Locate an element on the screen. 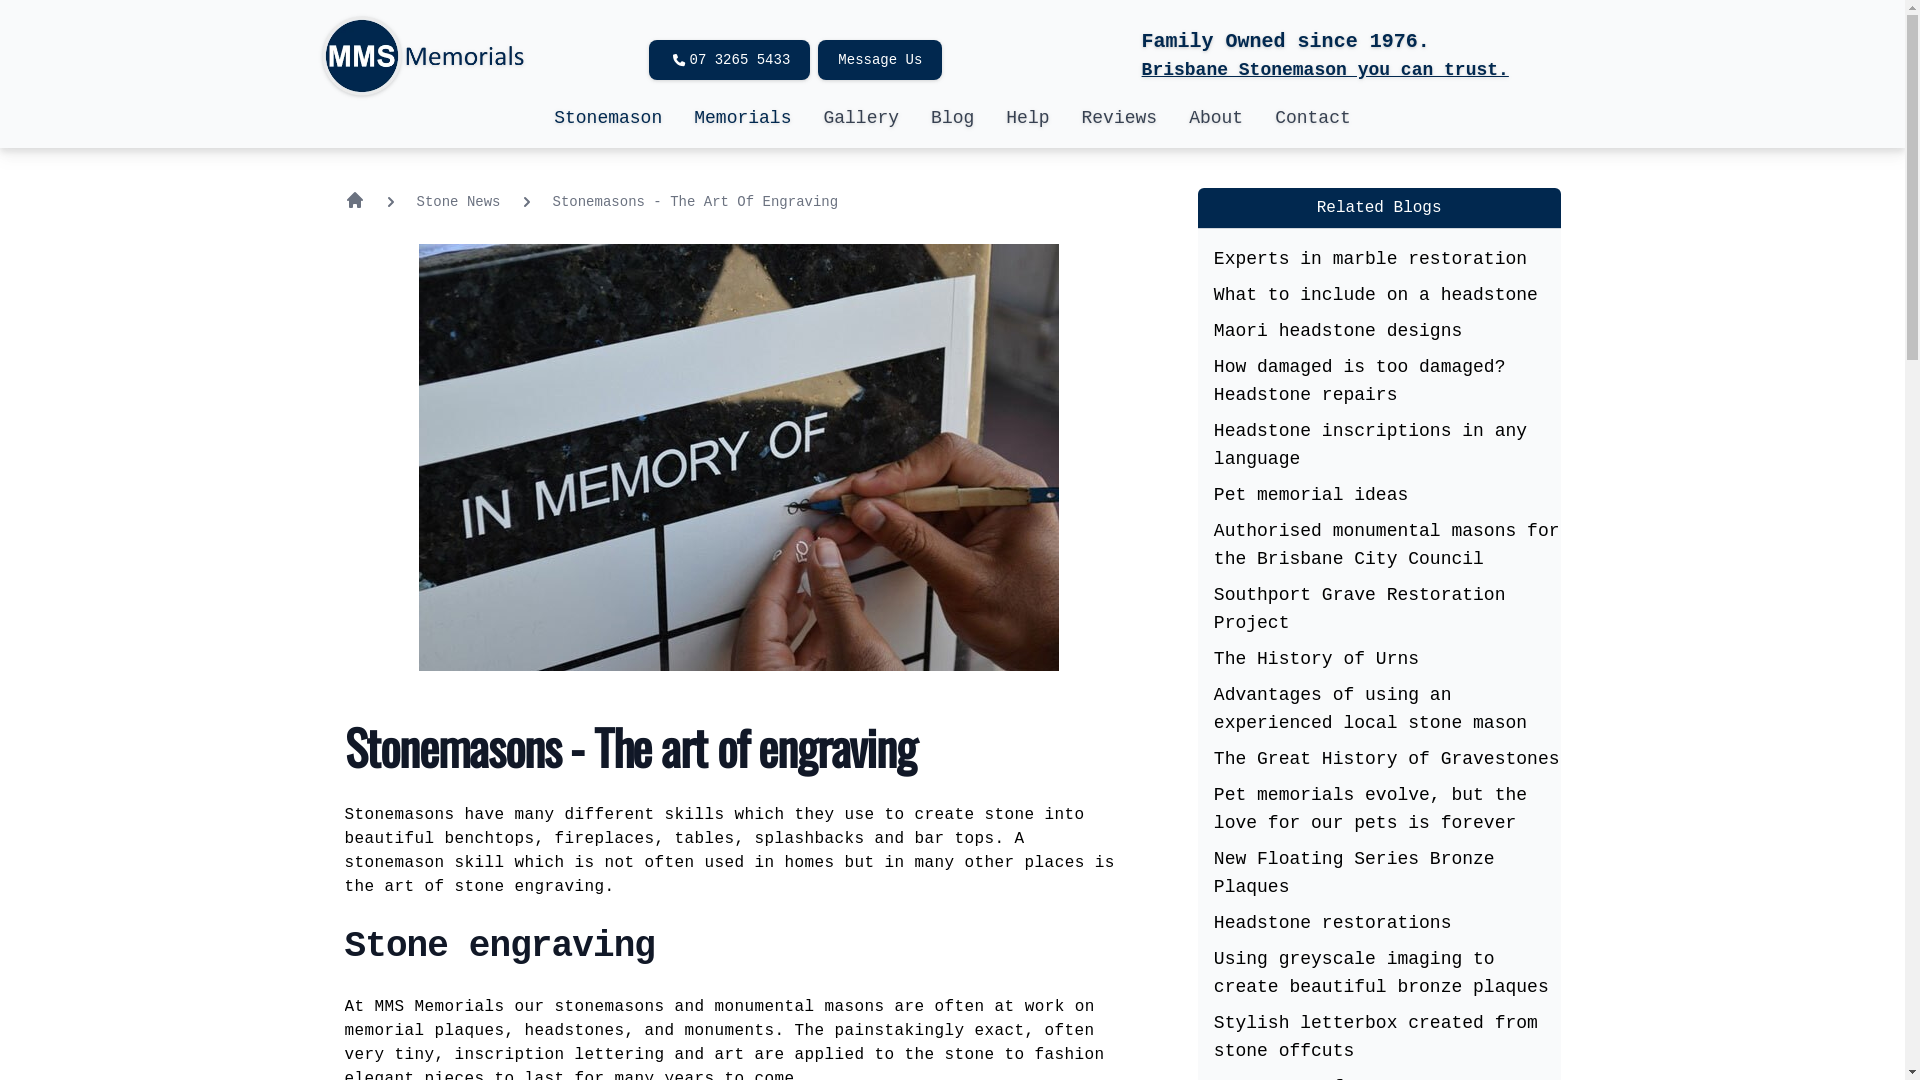 Image resolution: width=1920 pixels, height=1080 pixels. Help is located at coordinates (1028, 118).